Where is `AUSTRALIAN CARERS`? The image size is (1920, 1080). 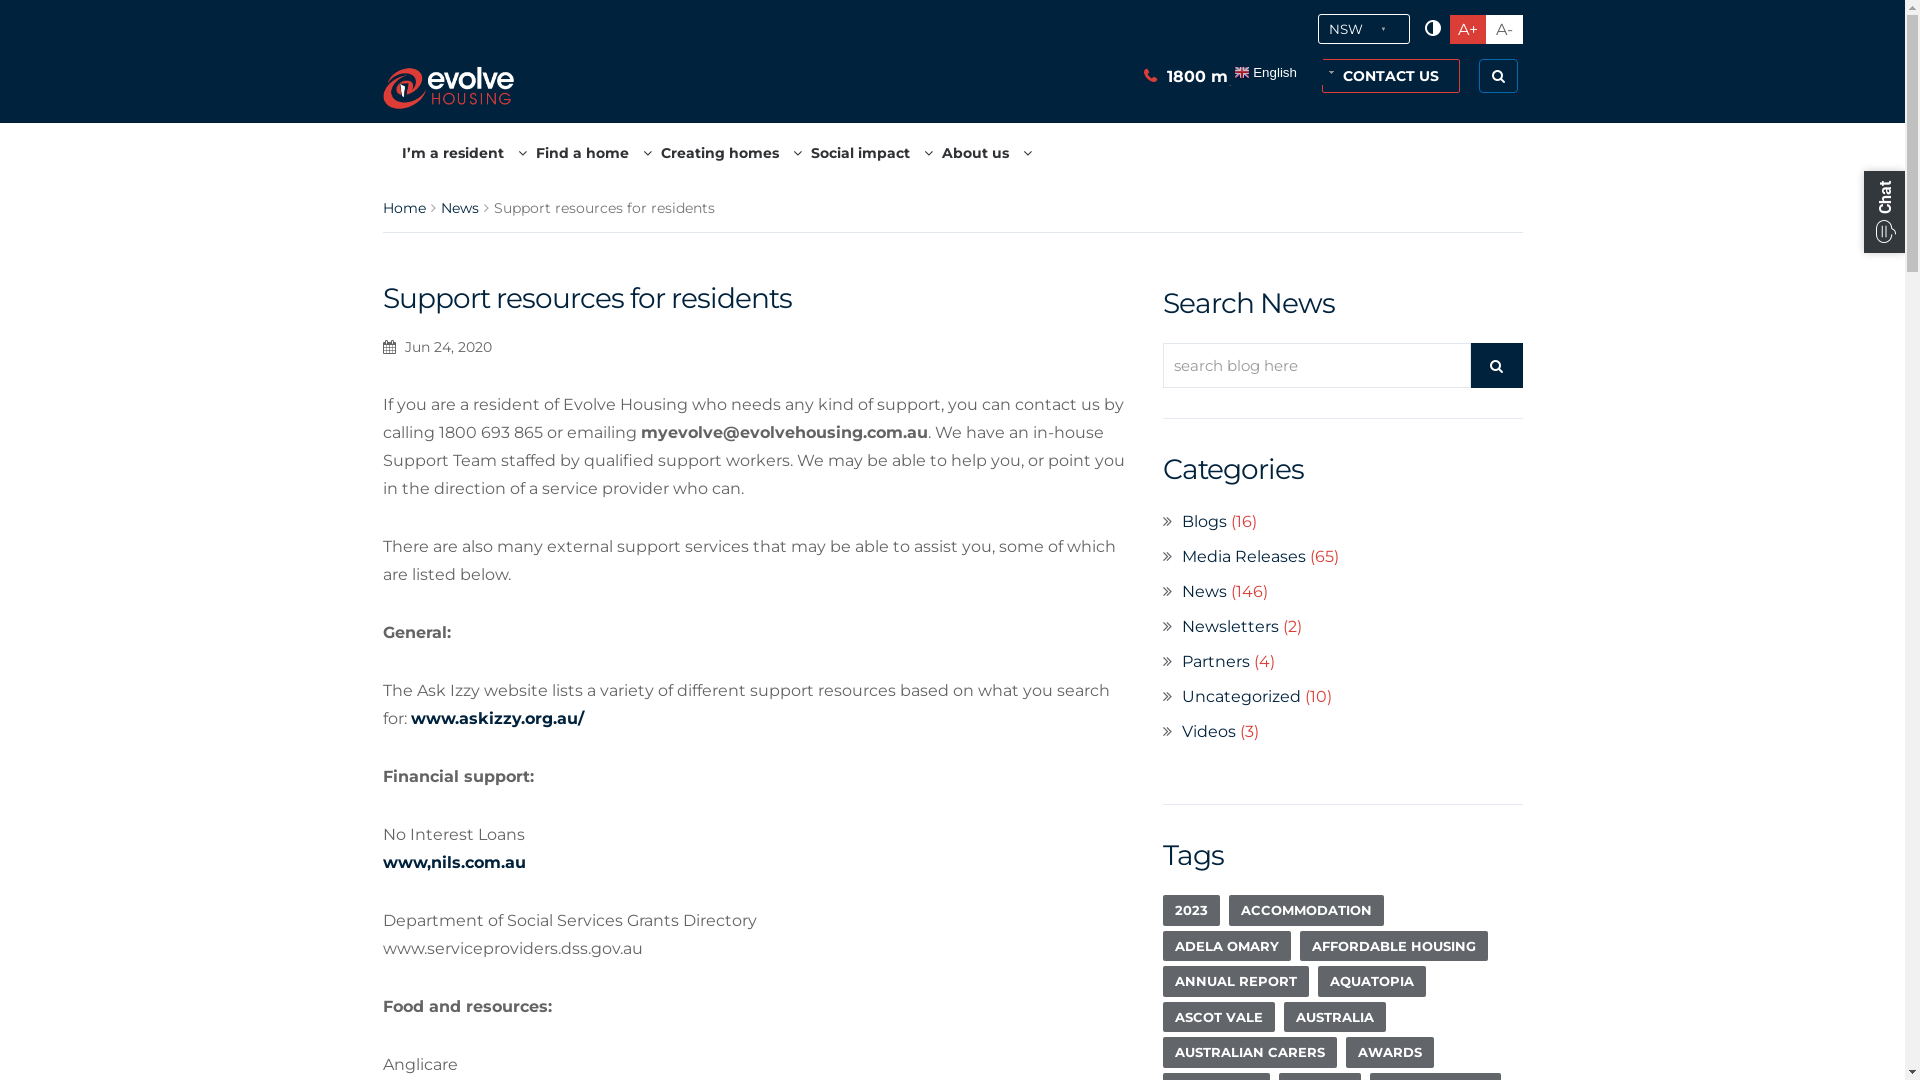
AUSTRALIAN CARERS is located at coordinates (1249, 1052).